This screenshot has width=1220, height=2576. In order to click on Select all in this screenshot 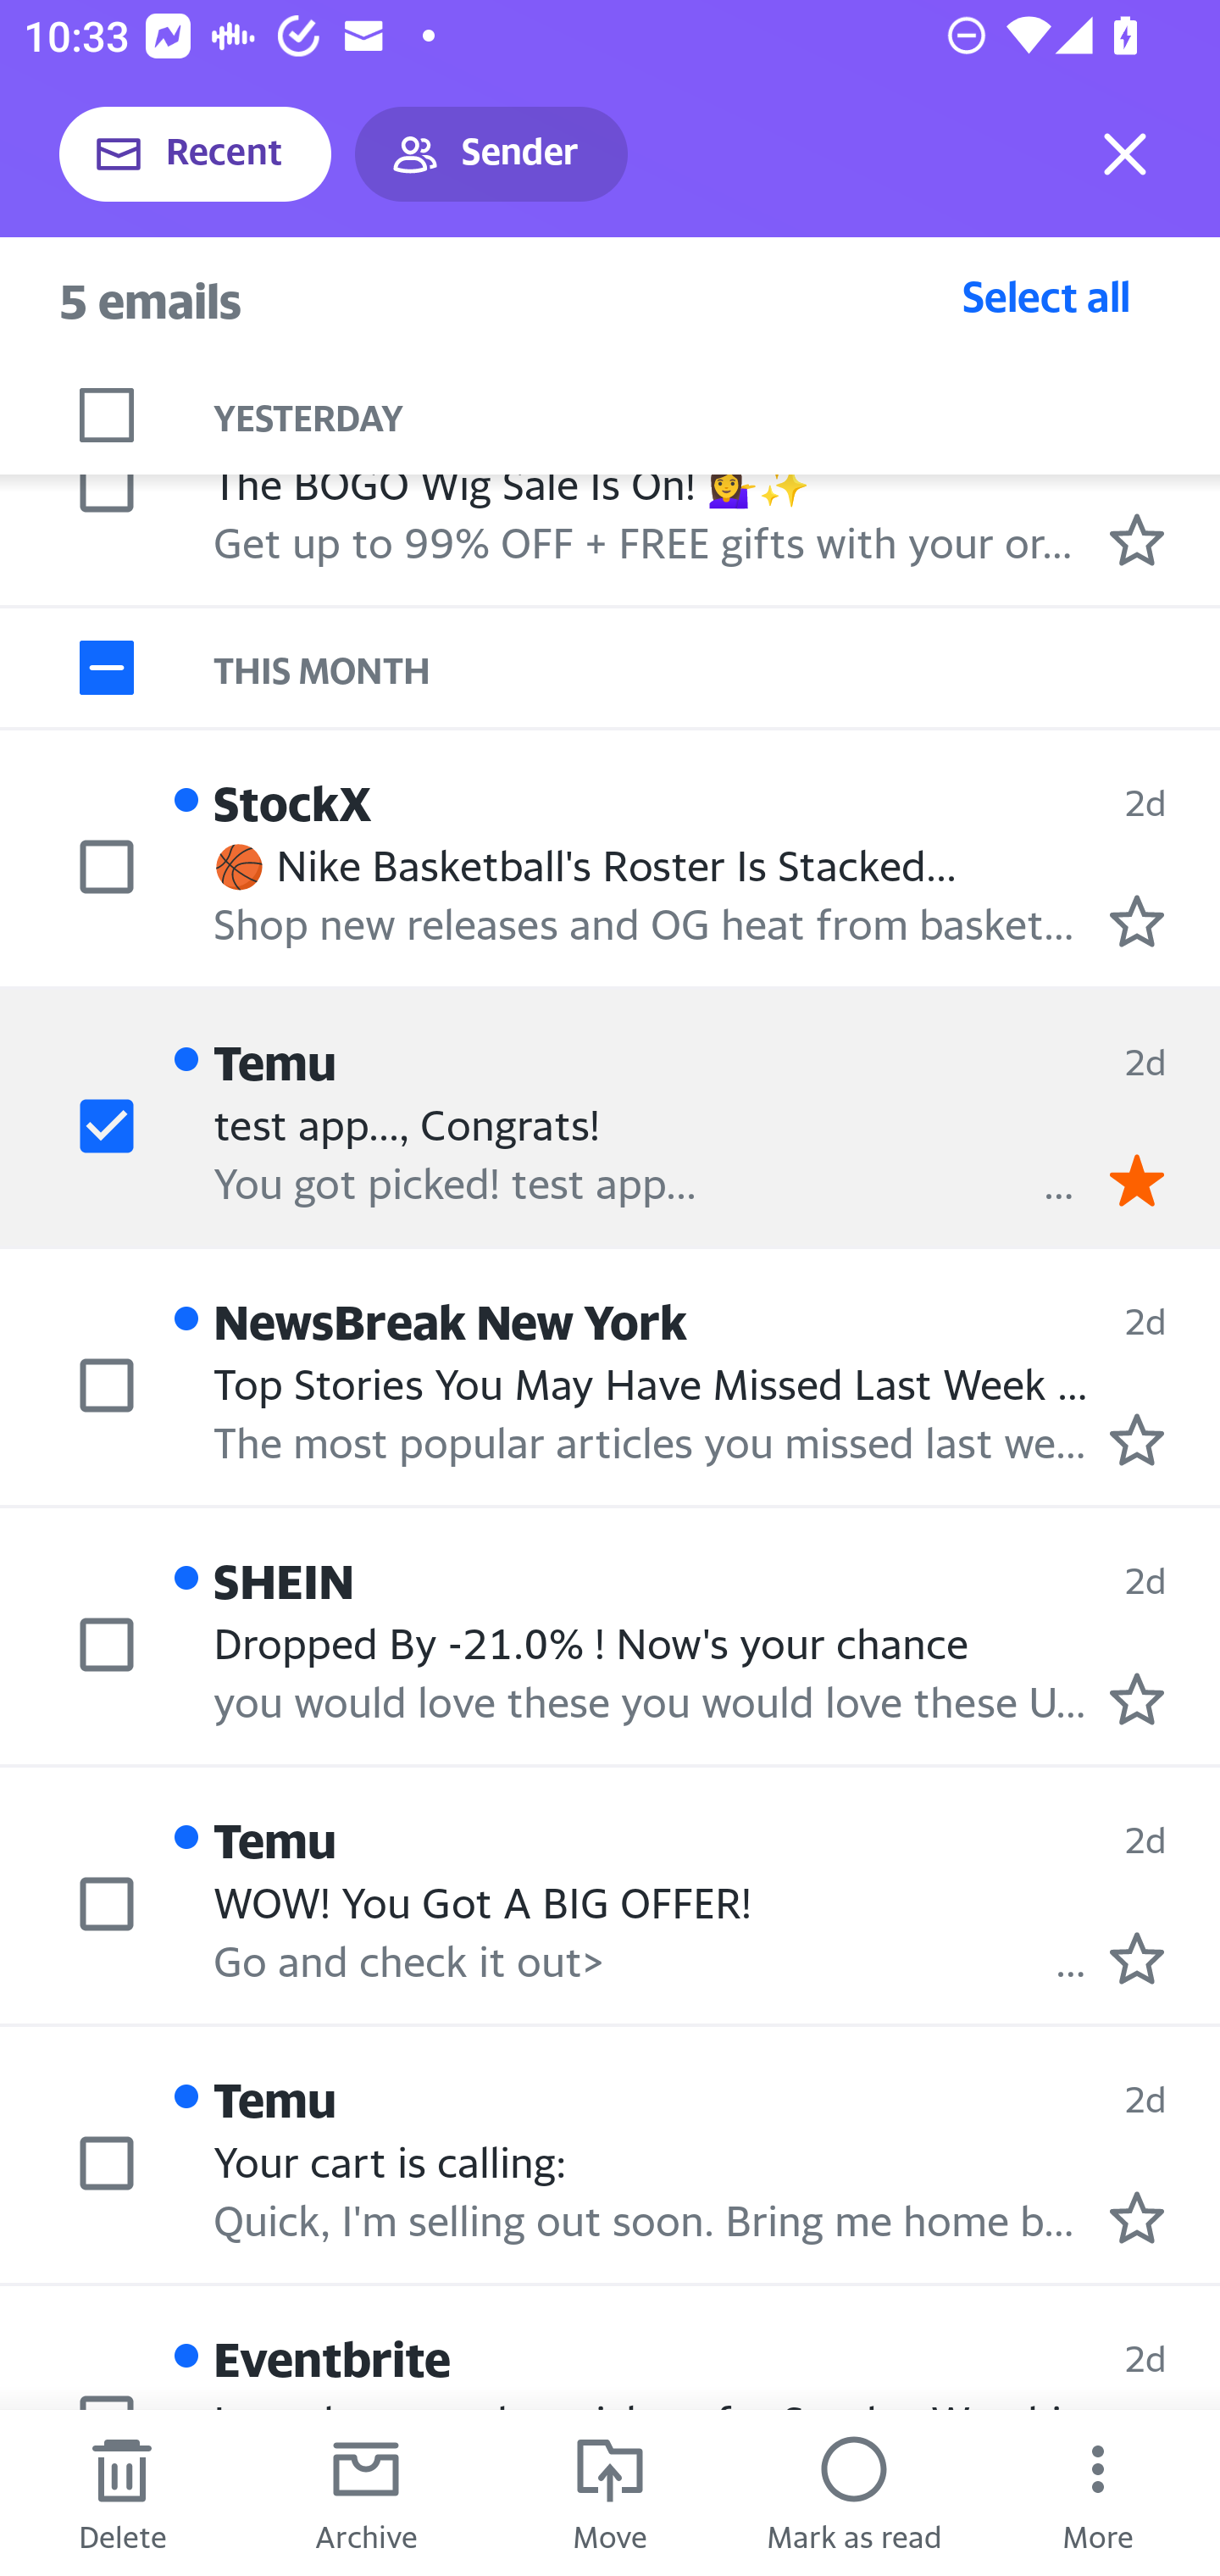, I will do `click(1046, 296)`.